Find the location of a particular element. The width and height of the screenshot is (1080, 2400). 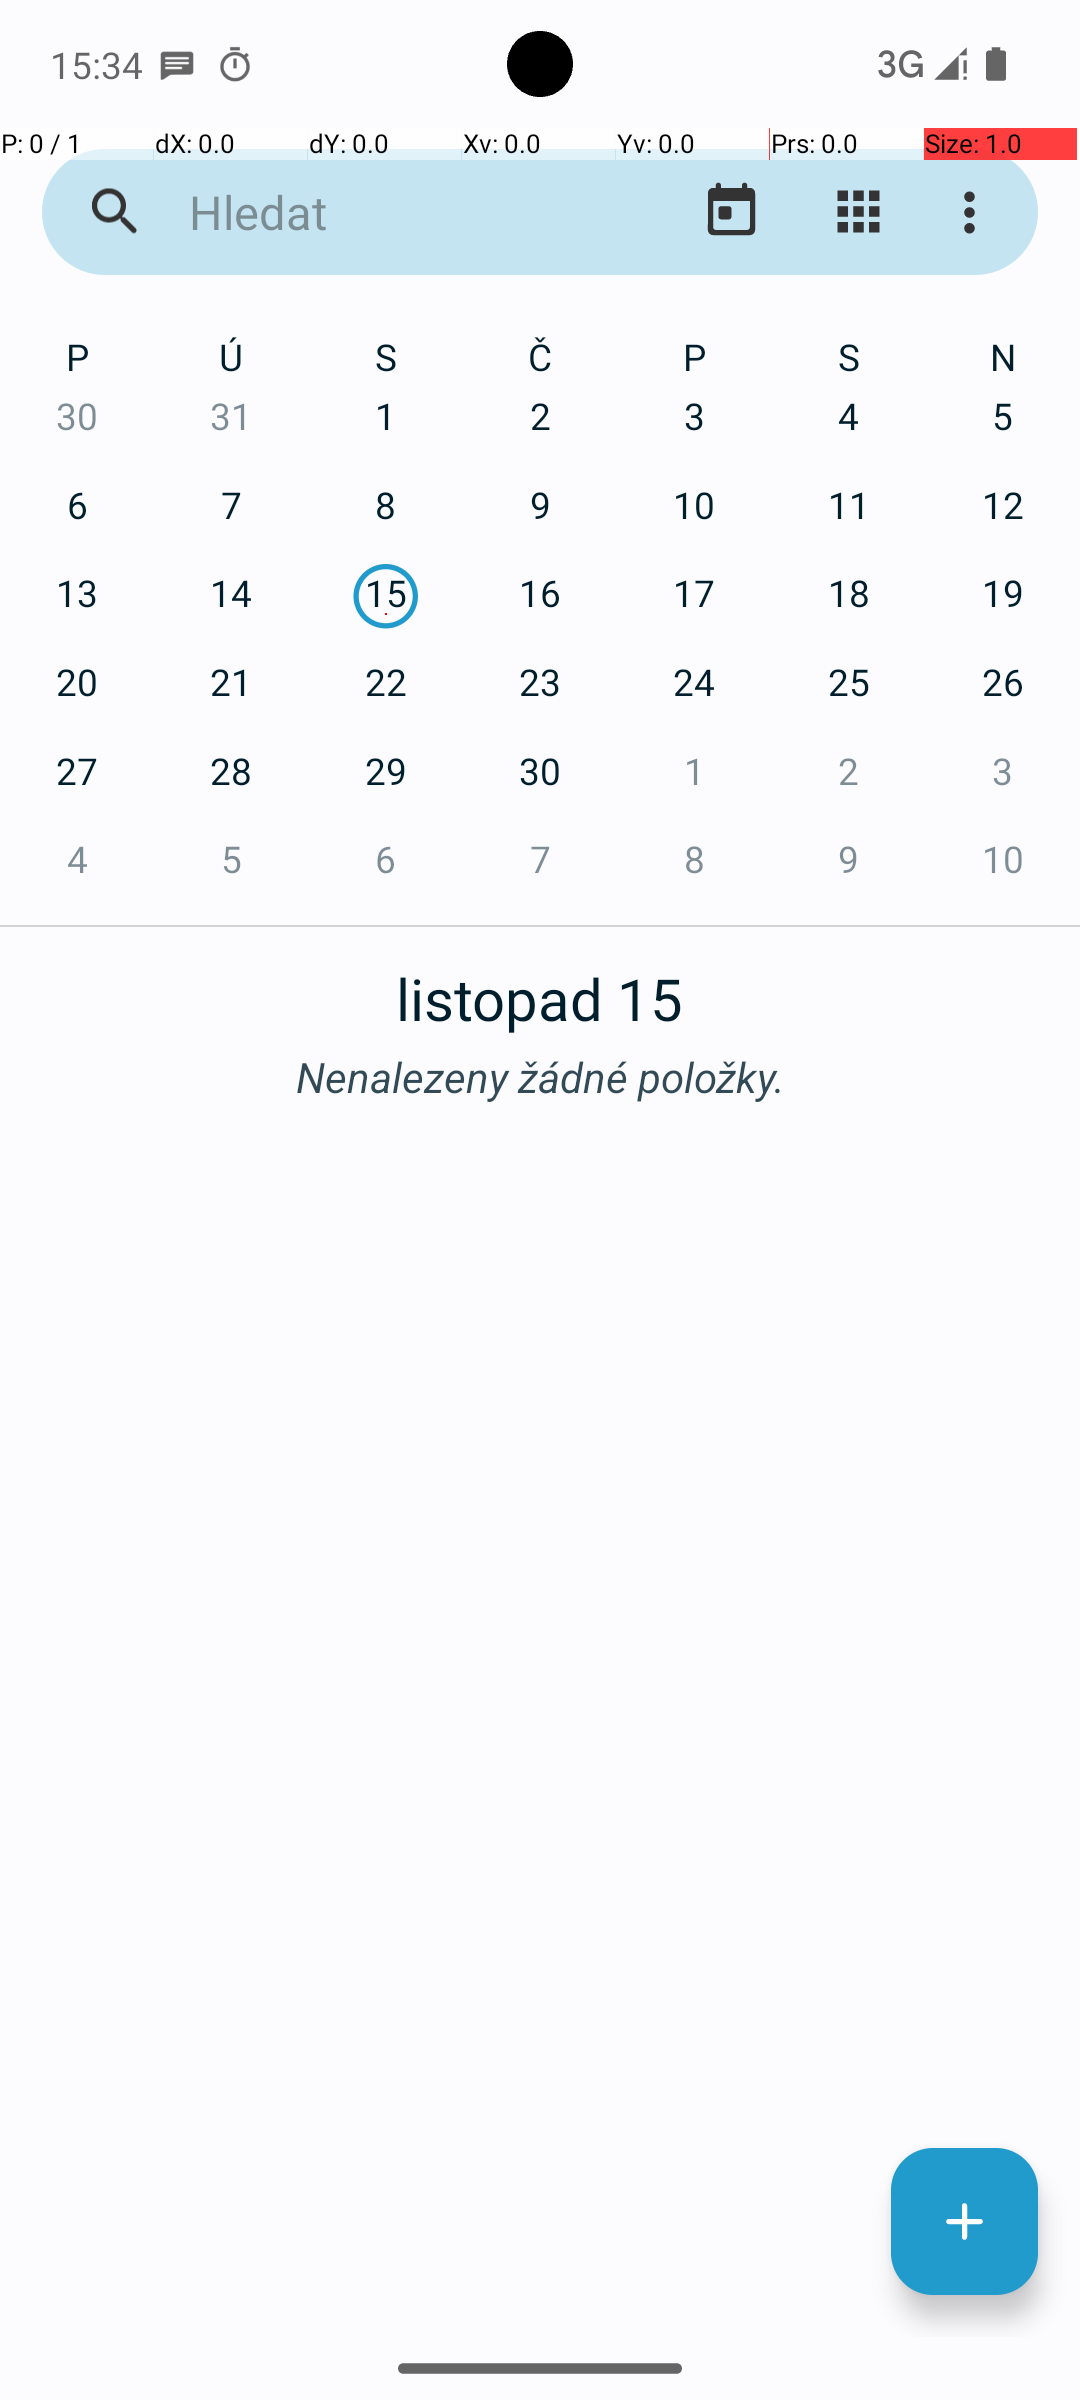

listopad 15 is located at coordinates (540, 988).